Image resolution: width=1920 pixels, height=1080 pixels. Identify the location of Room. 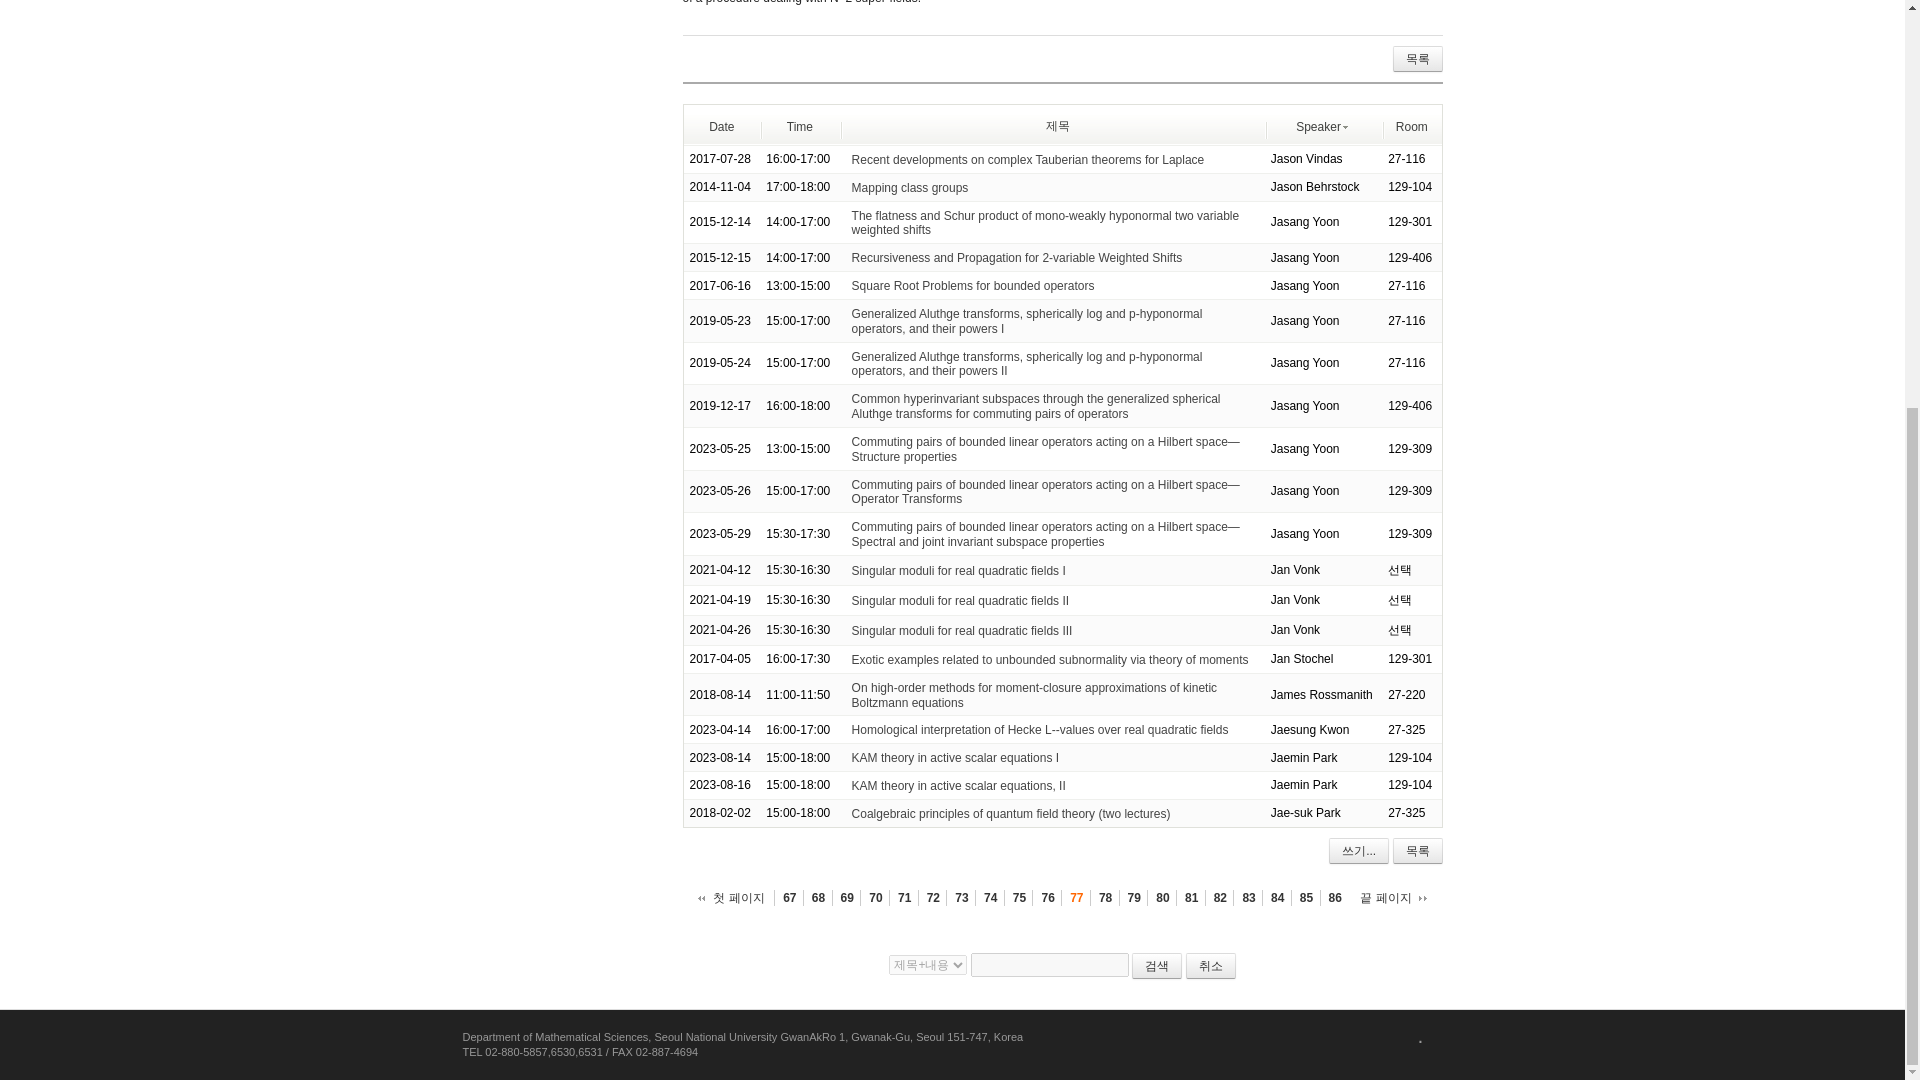
(1412, 125).